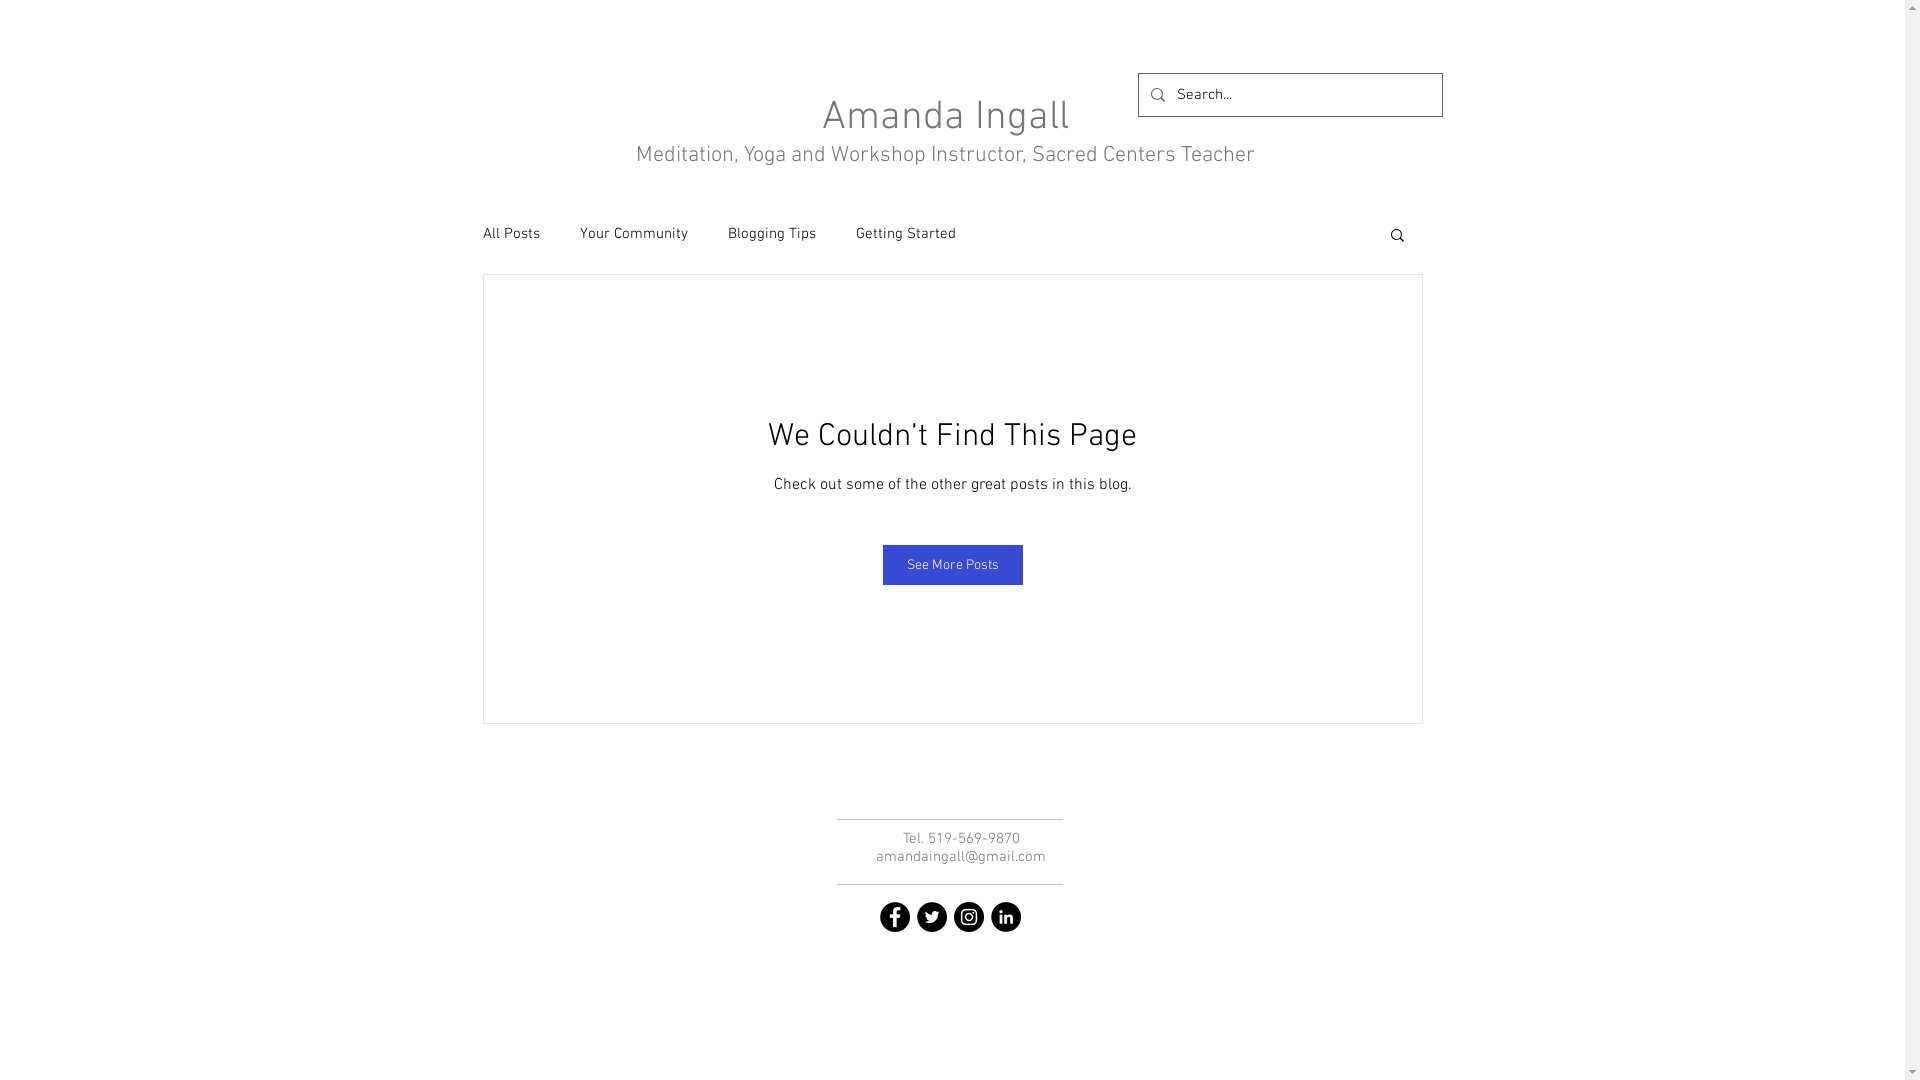  What do you see at coordinates (952, 565) in the screenshot?
I see `See More Posts` at bounding box center [952, 565].